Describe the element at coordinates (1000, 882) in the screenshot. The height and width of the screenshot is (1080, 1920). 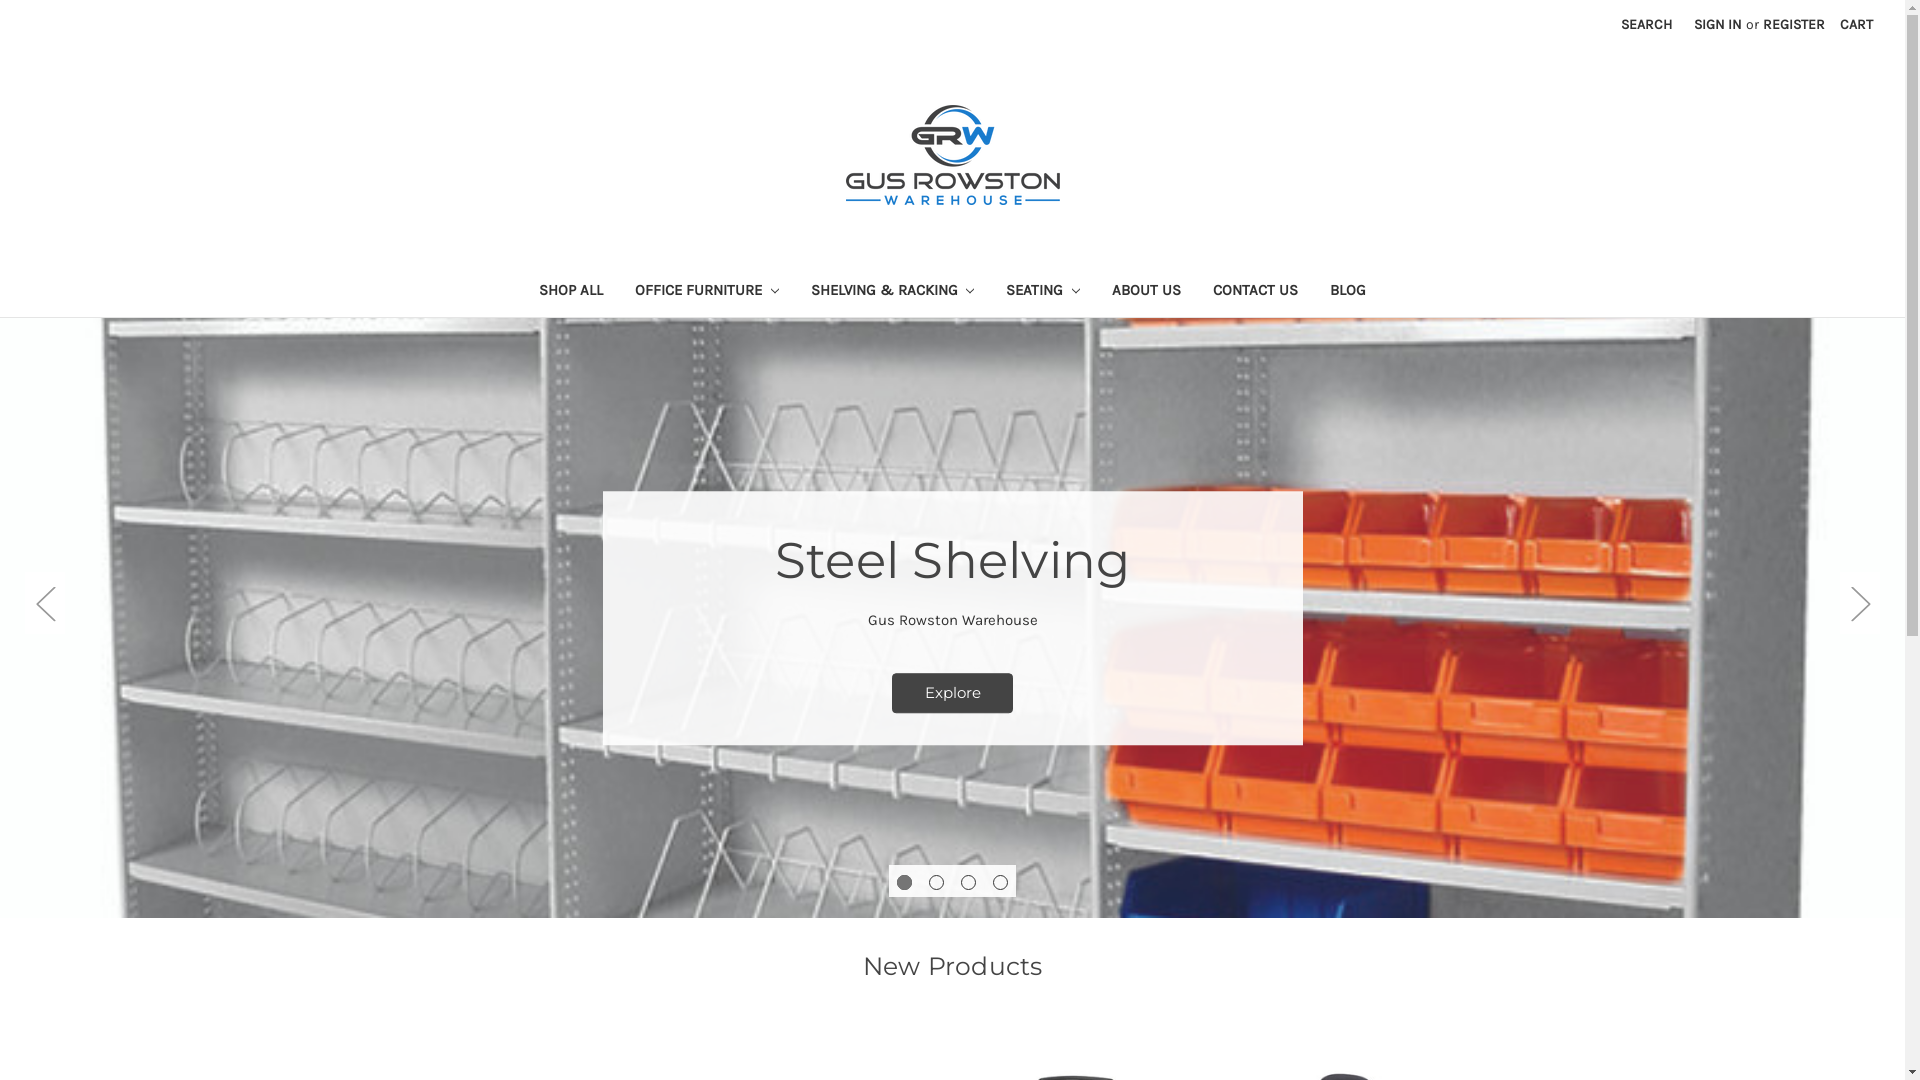
I see `4` at that location.